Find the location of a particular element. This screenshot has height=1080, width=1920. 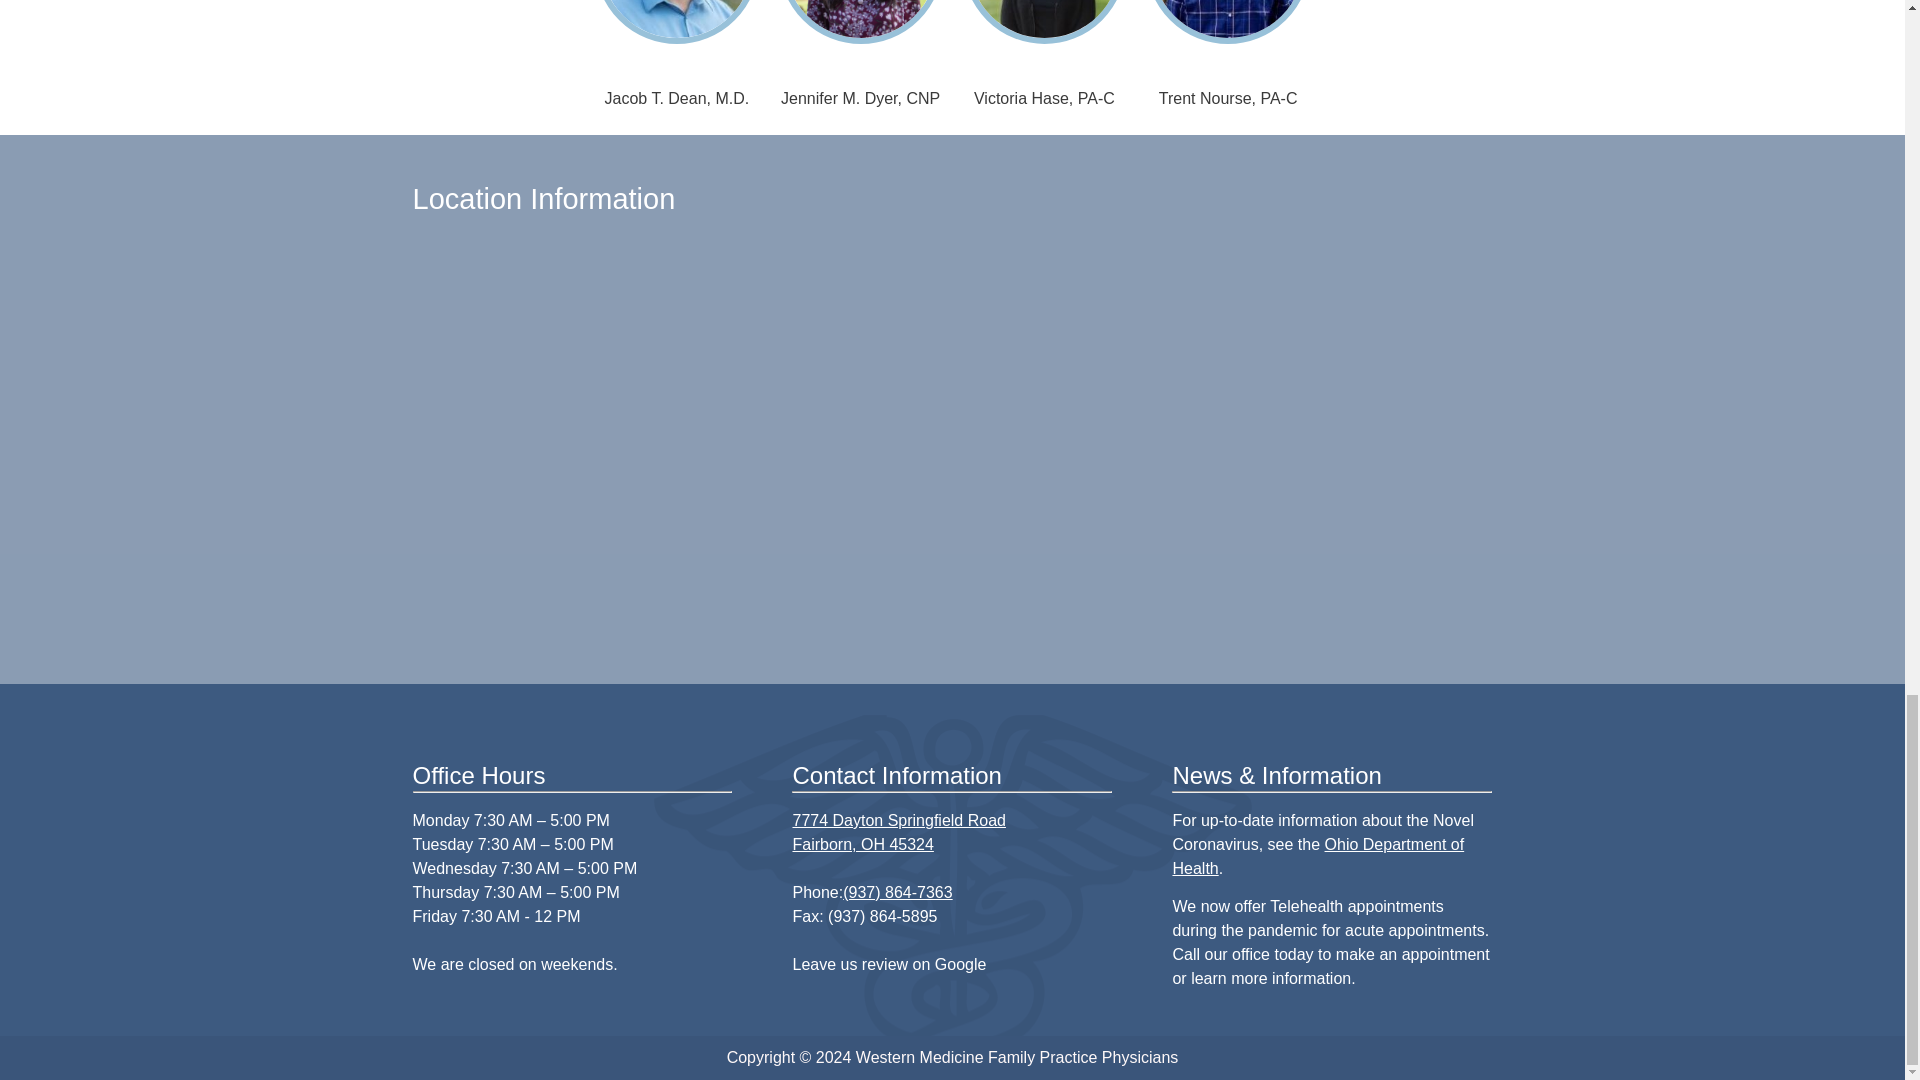

Leave us review on Google is located at coordinates (888, 964).